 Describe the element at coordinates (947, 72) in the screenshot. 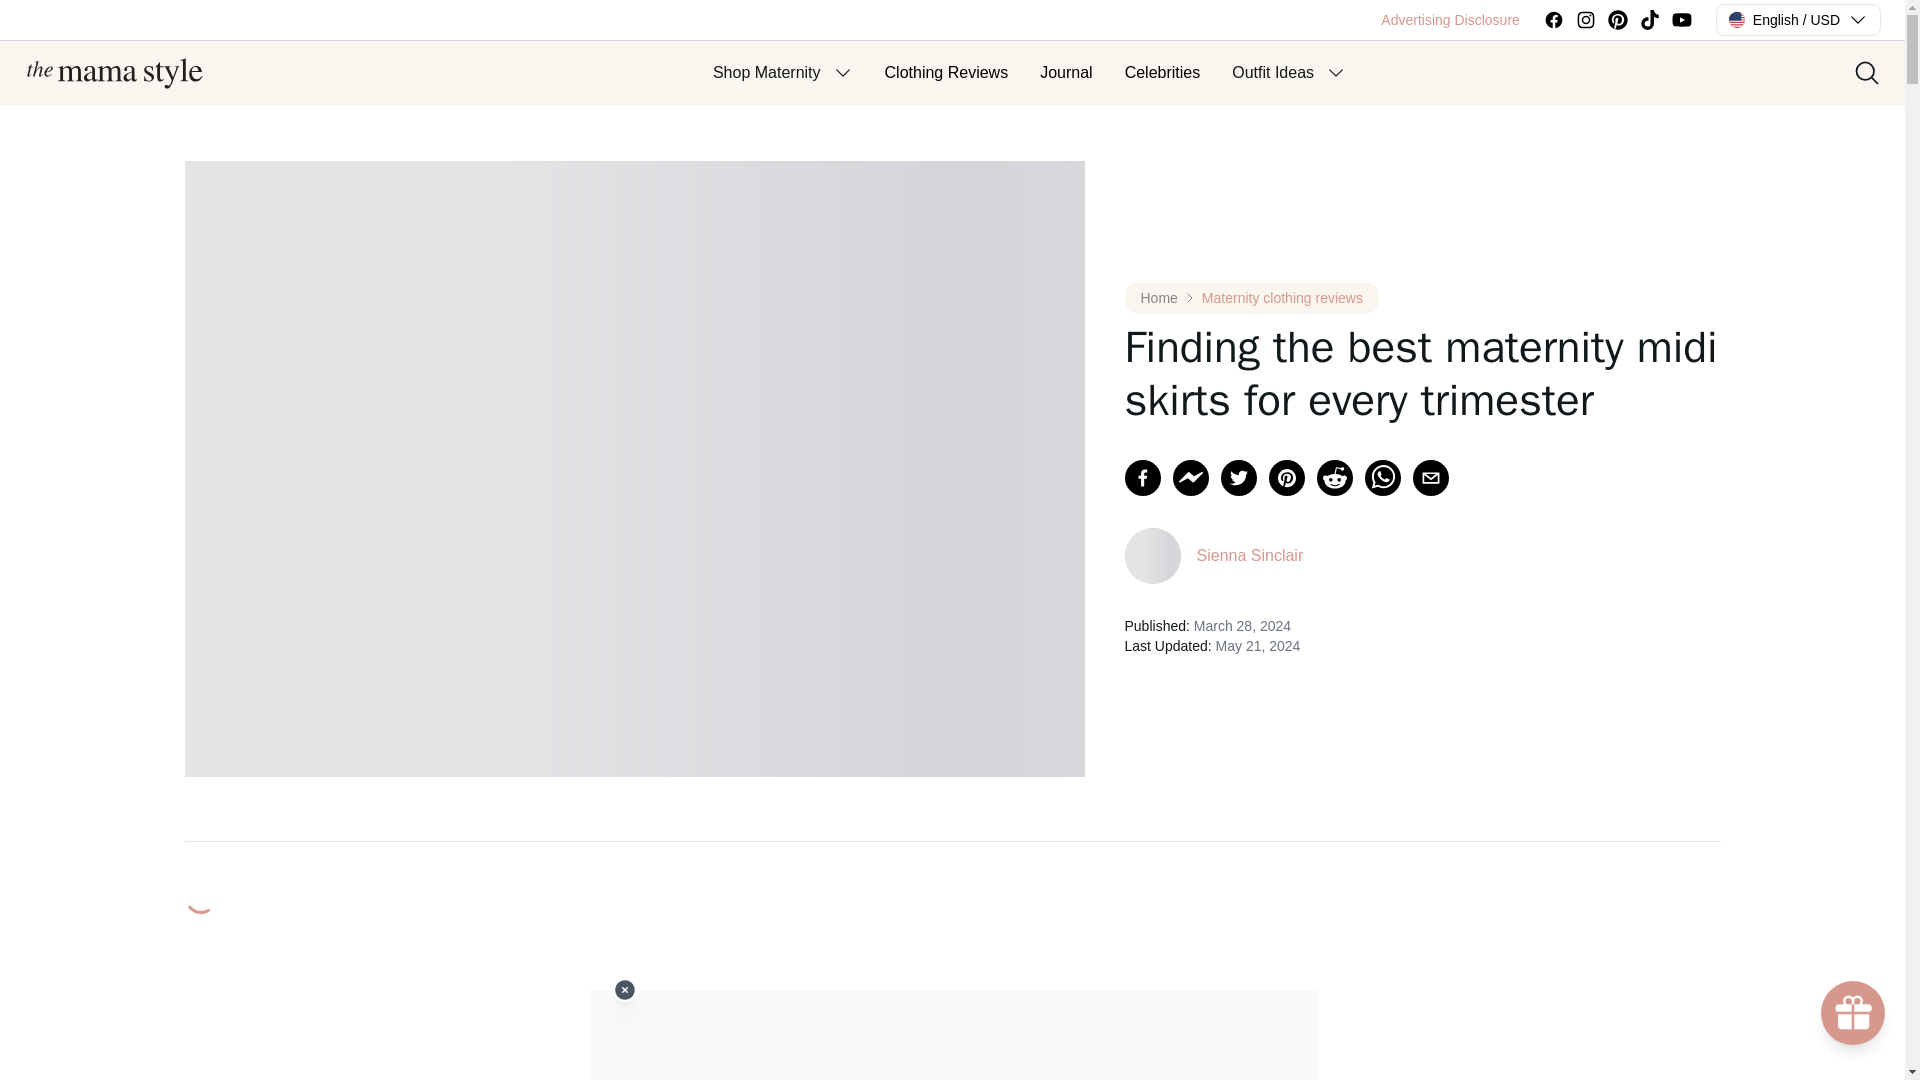

I see `Clothing Reviews` at that location.